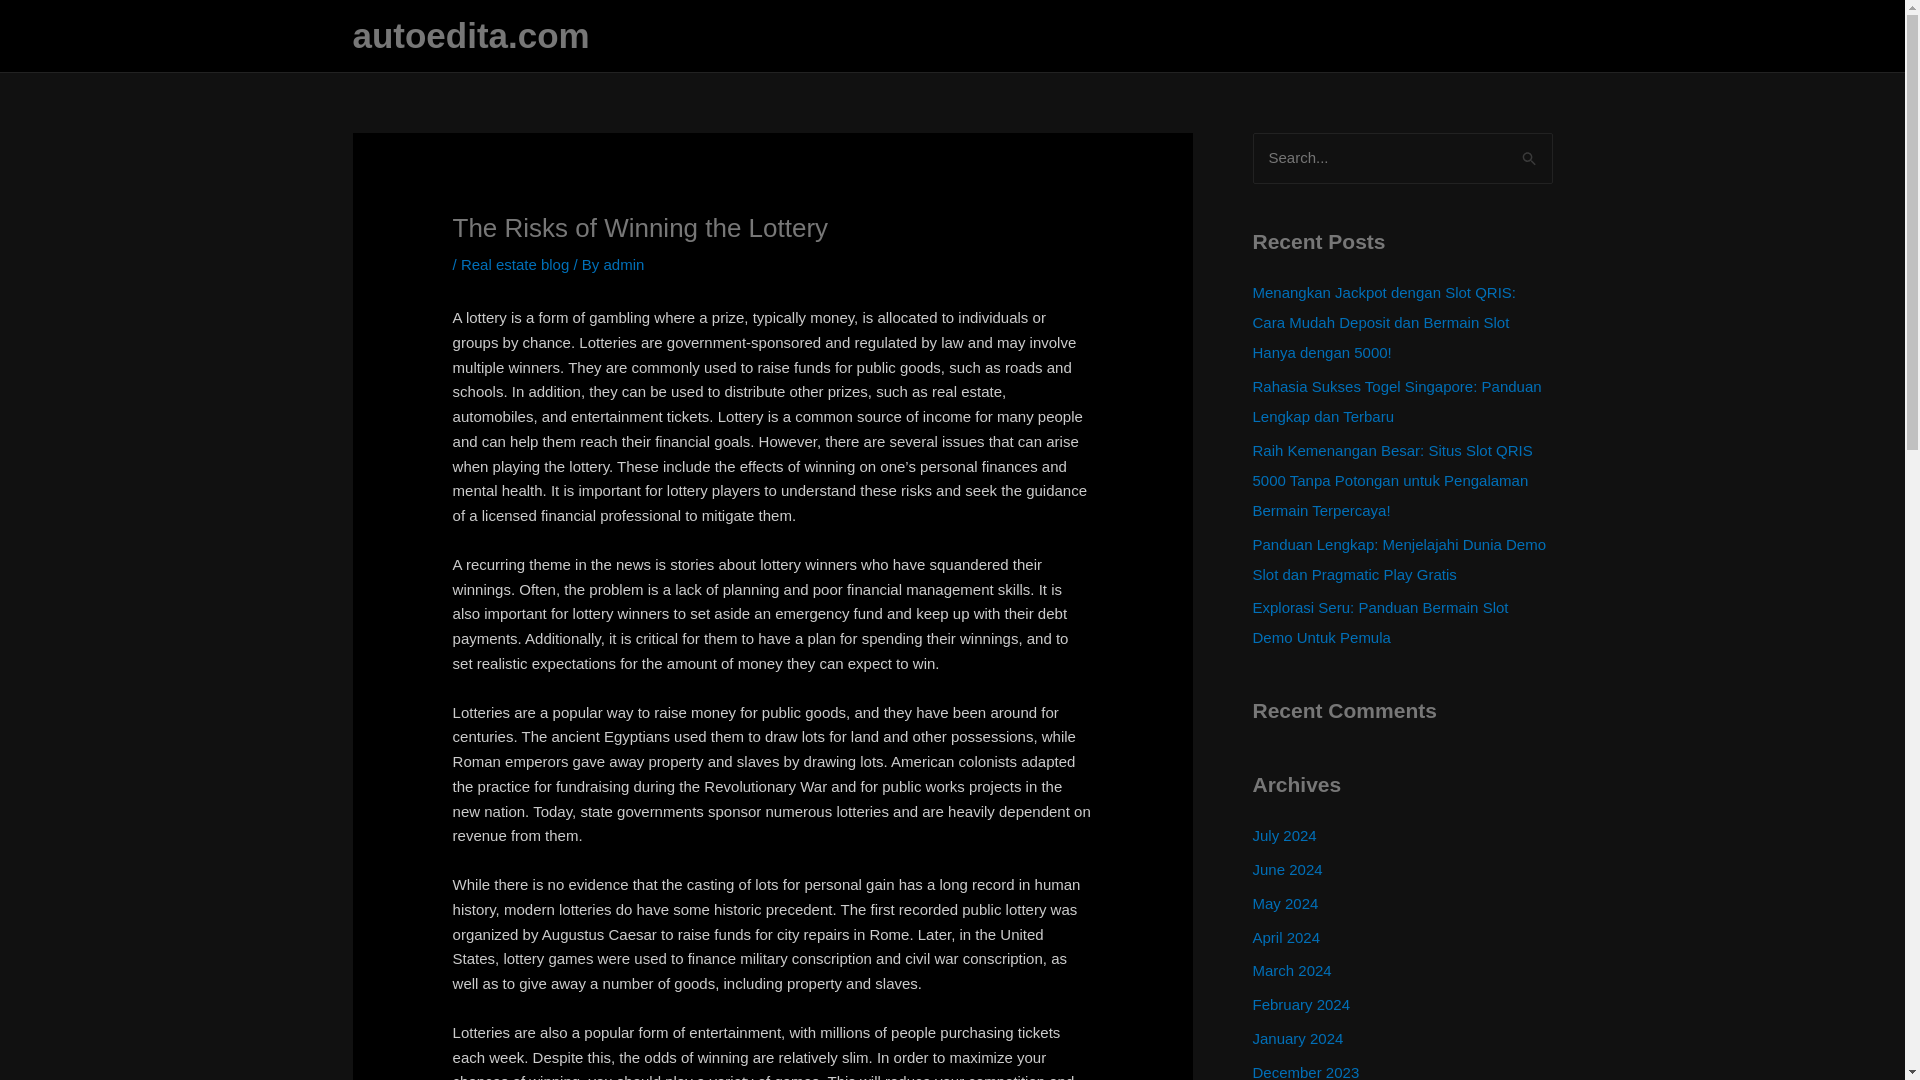  Describe the element at coordinates (1284, 903) in the screenshot. I see `May 2024` at that location.